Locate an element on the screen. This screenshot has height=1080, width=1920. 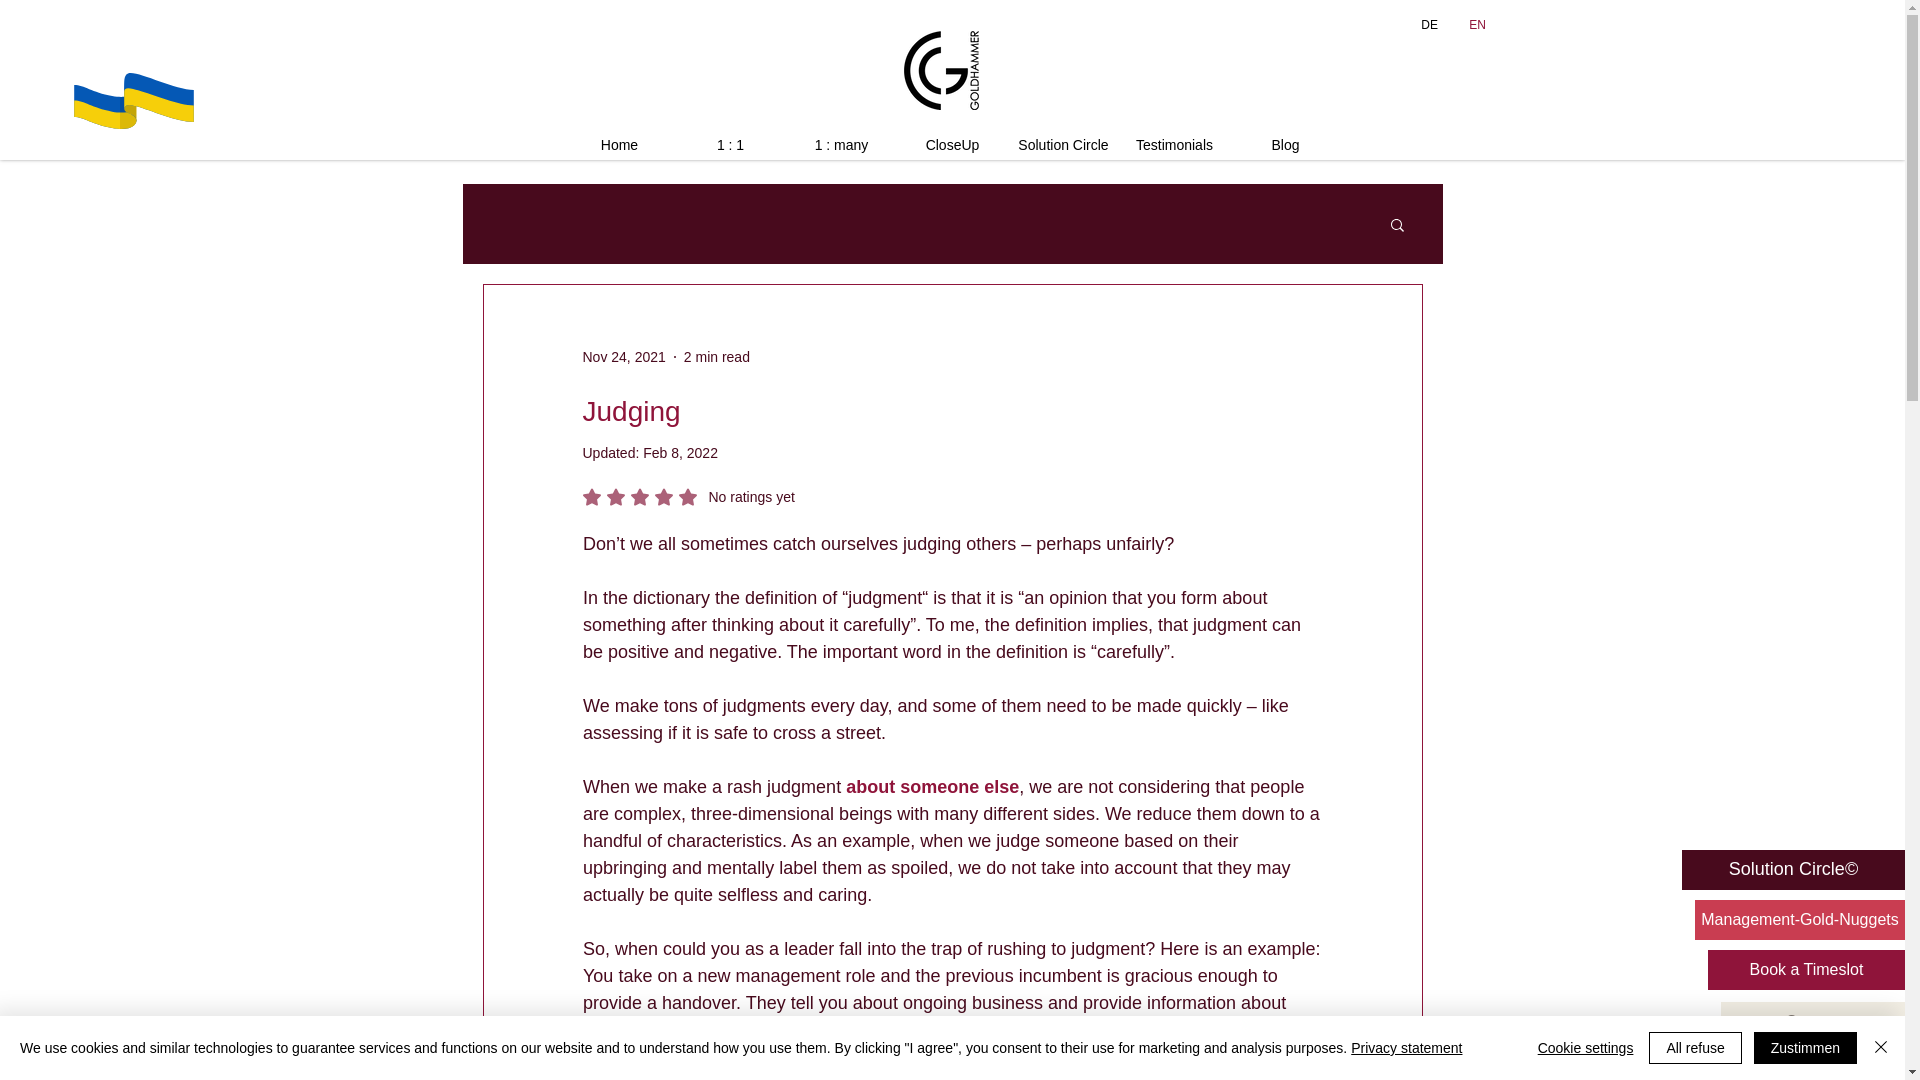
Privacy statement is located at coordinates (620, 144).